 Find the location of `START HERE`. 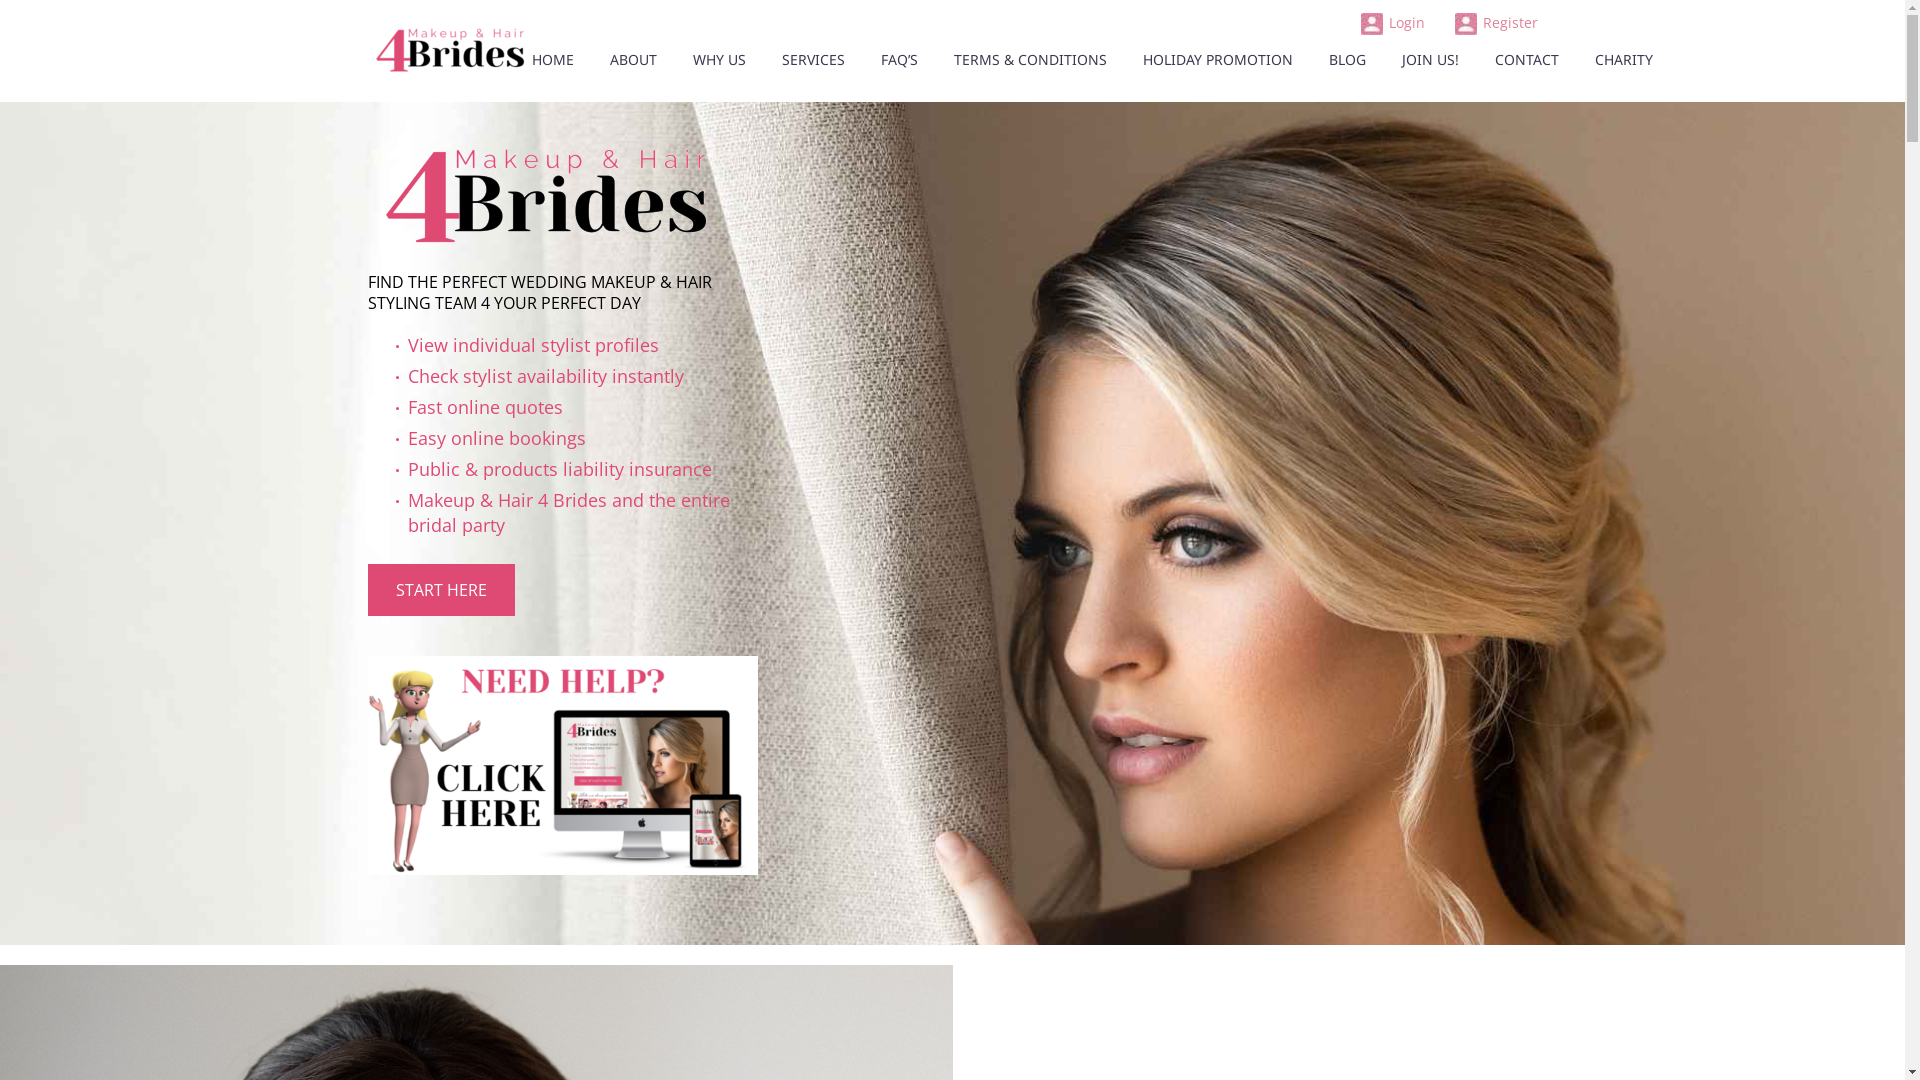

START HERE is located at coordinates (442, 590).